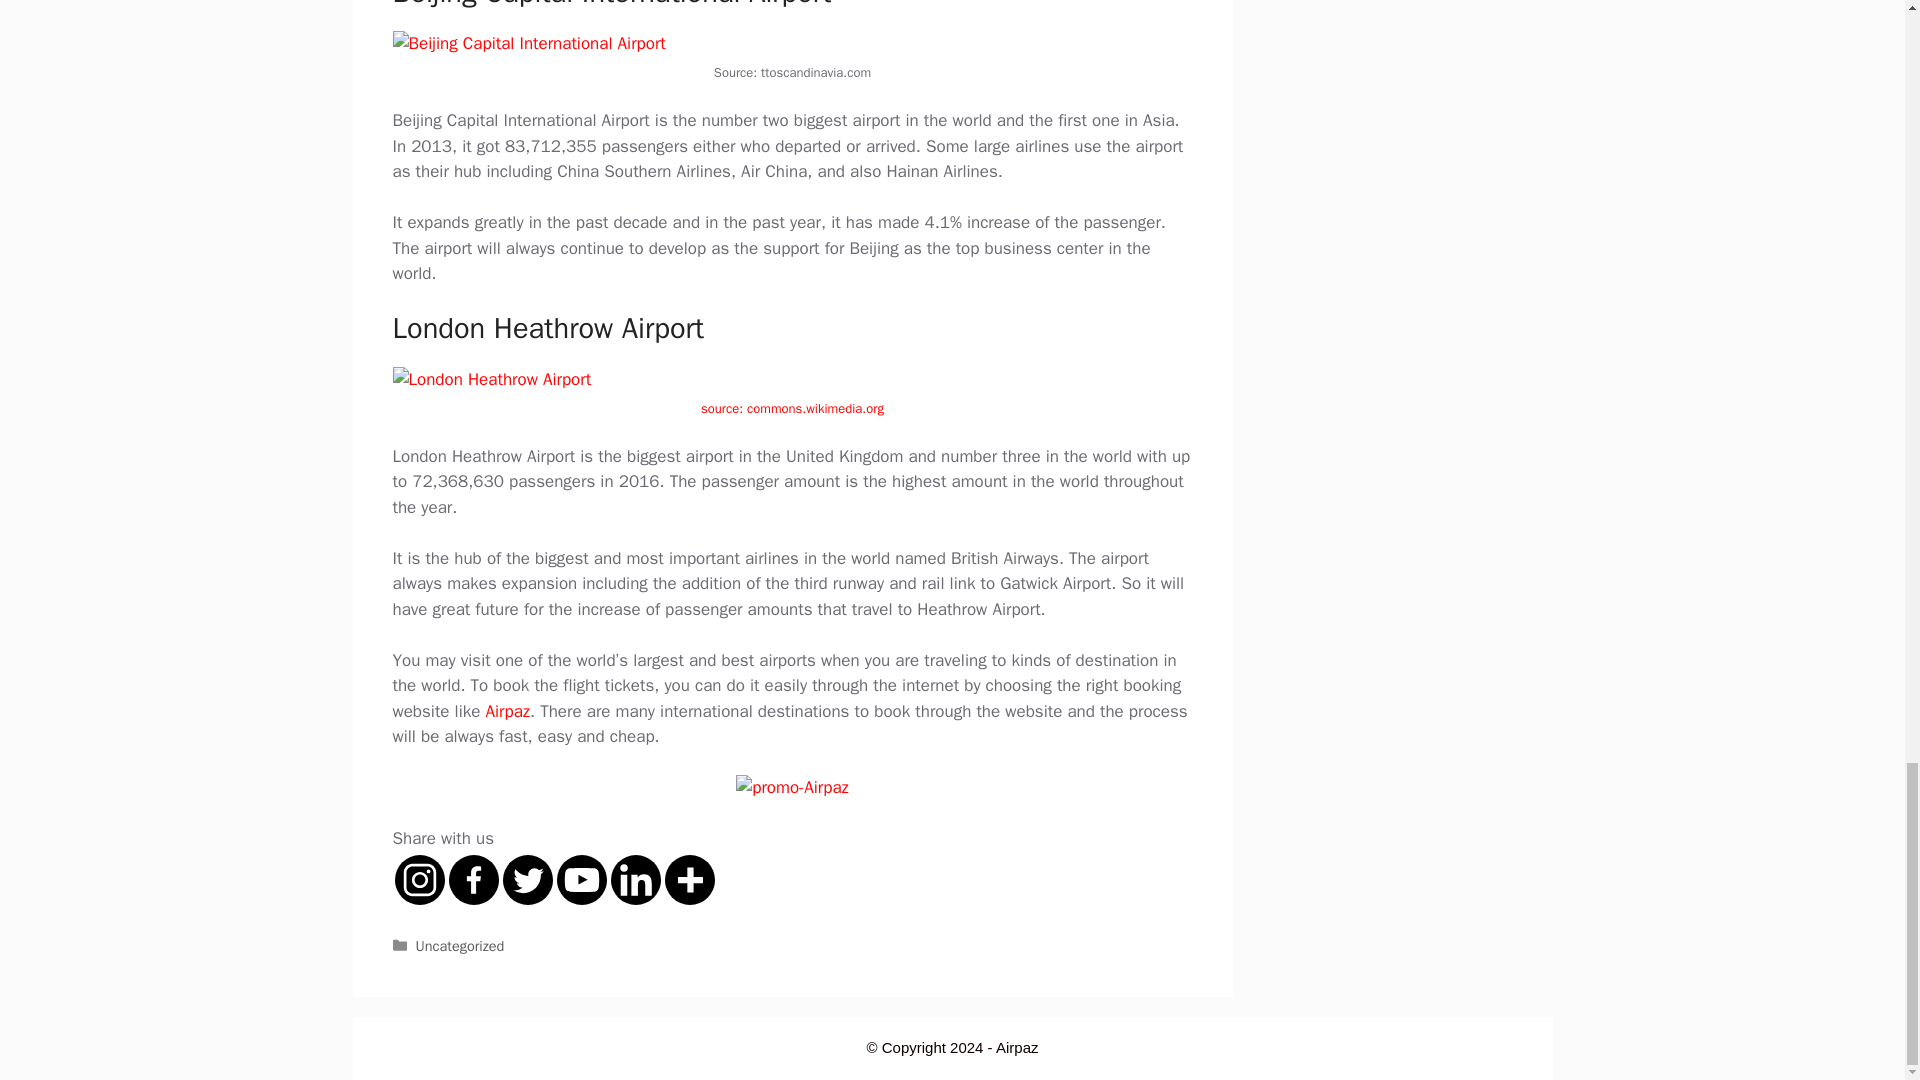  Describe the element at coordinates (635, 880) in the screenshot. I see `Linkedin` at that location.